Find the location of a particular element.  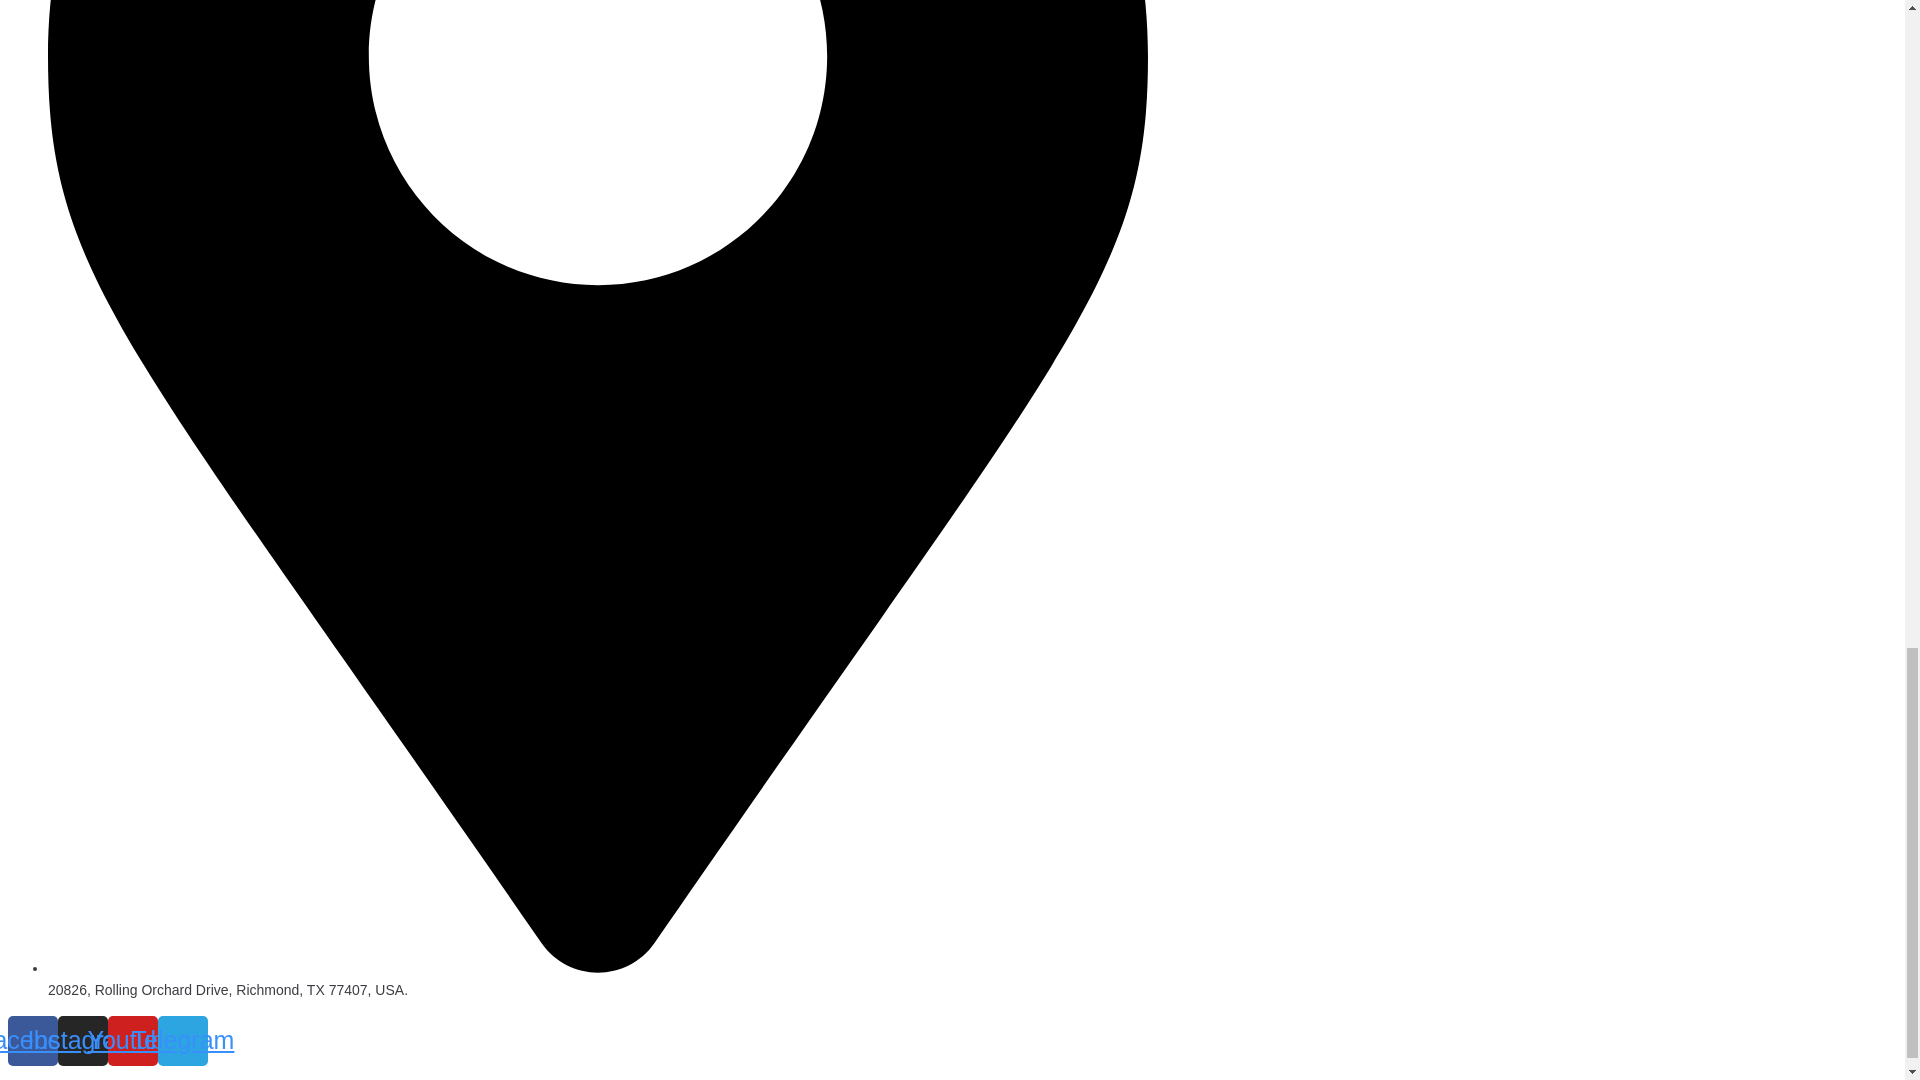

Instagram is located at coordinates (82, 1040).